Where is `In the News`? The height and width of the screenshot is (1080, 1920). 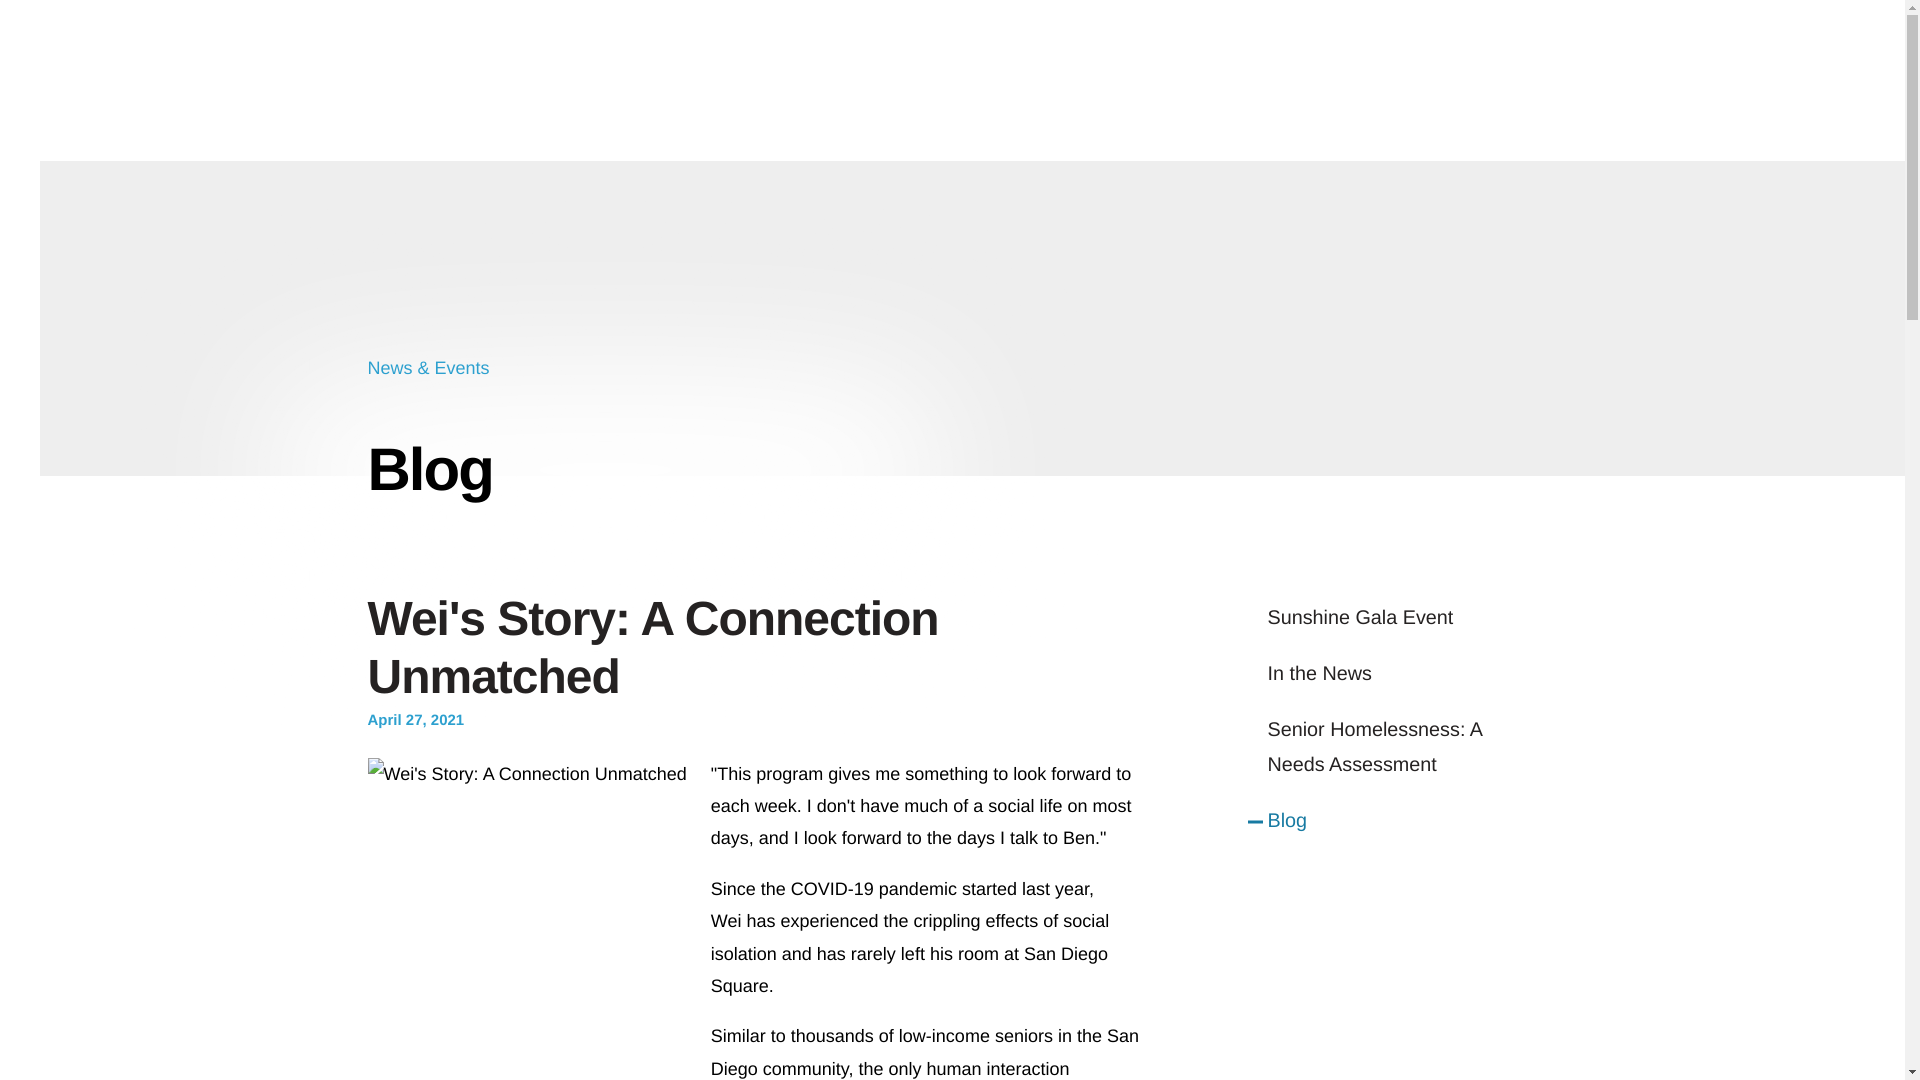
In the News is located at coordinates (1402, 674).